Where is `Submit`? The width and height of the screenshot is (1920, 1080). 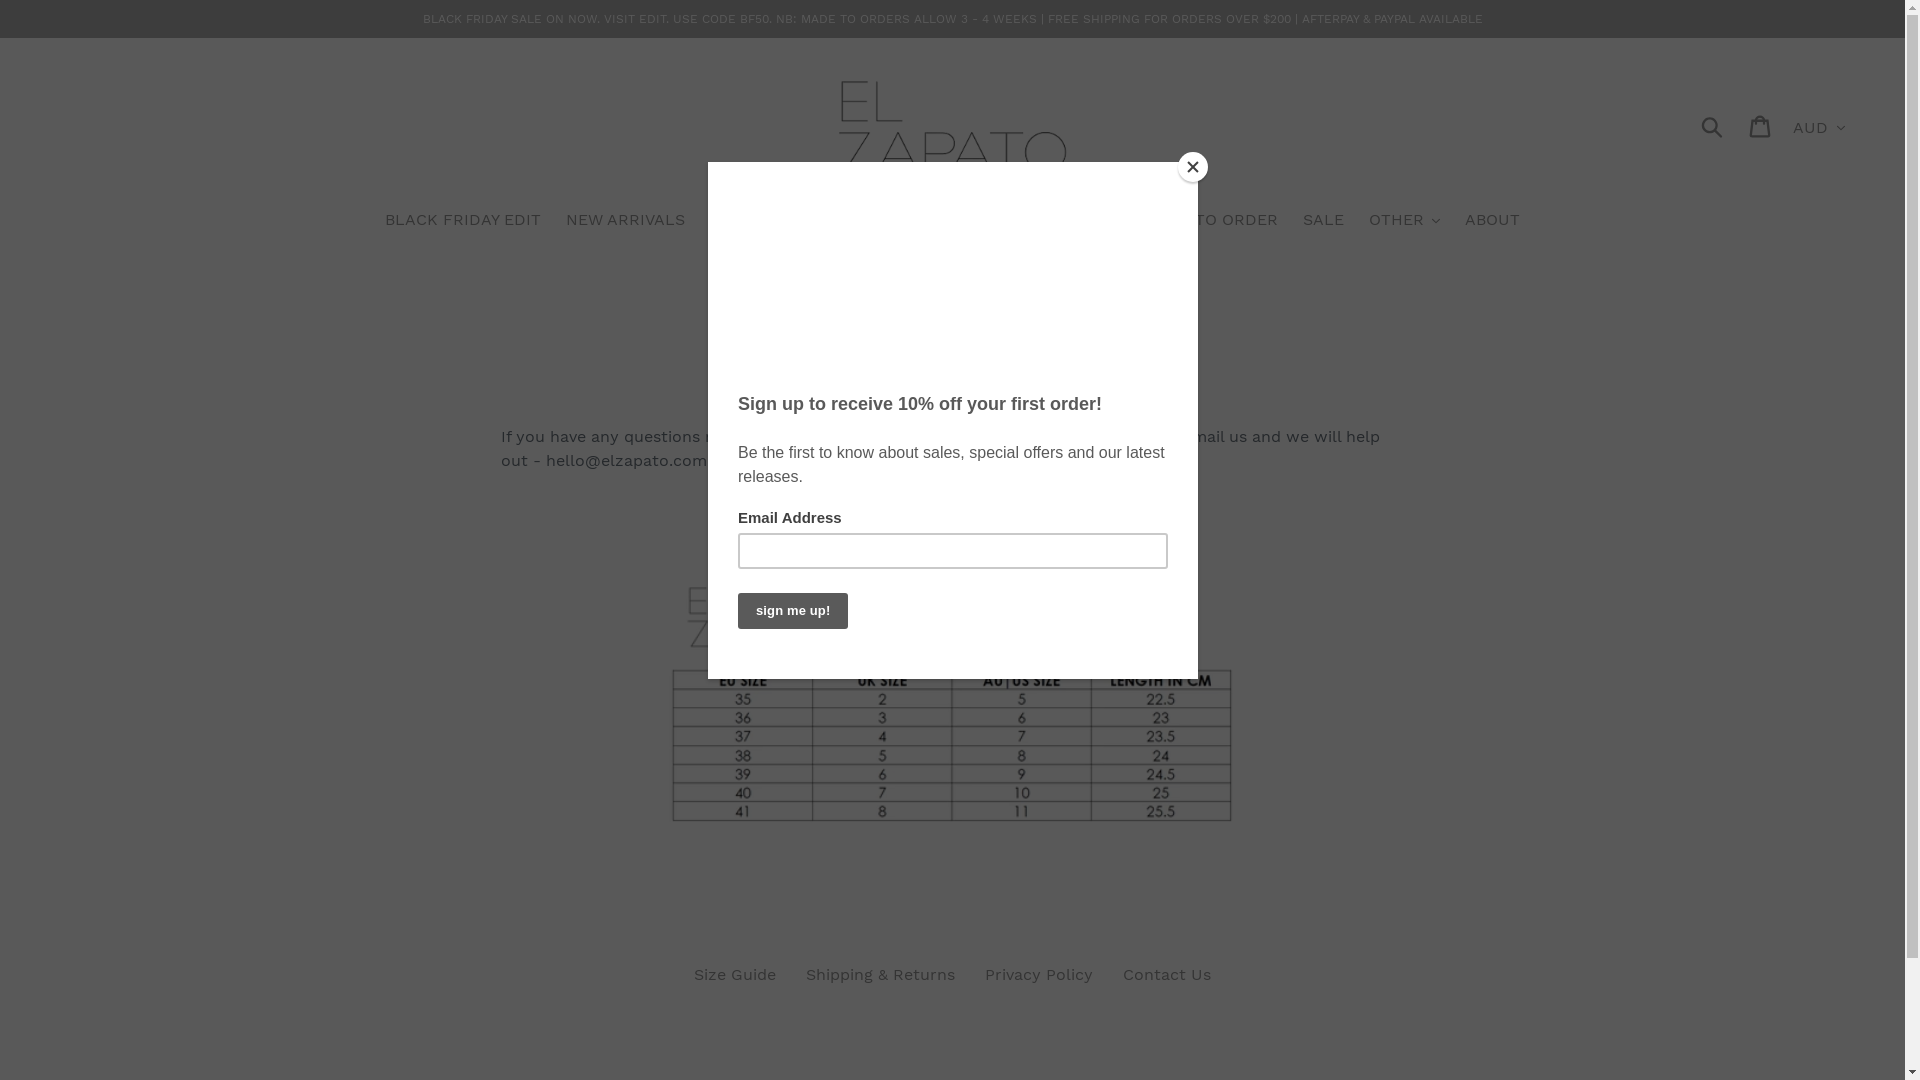 Submit is located at coordinates (1714, 126).